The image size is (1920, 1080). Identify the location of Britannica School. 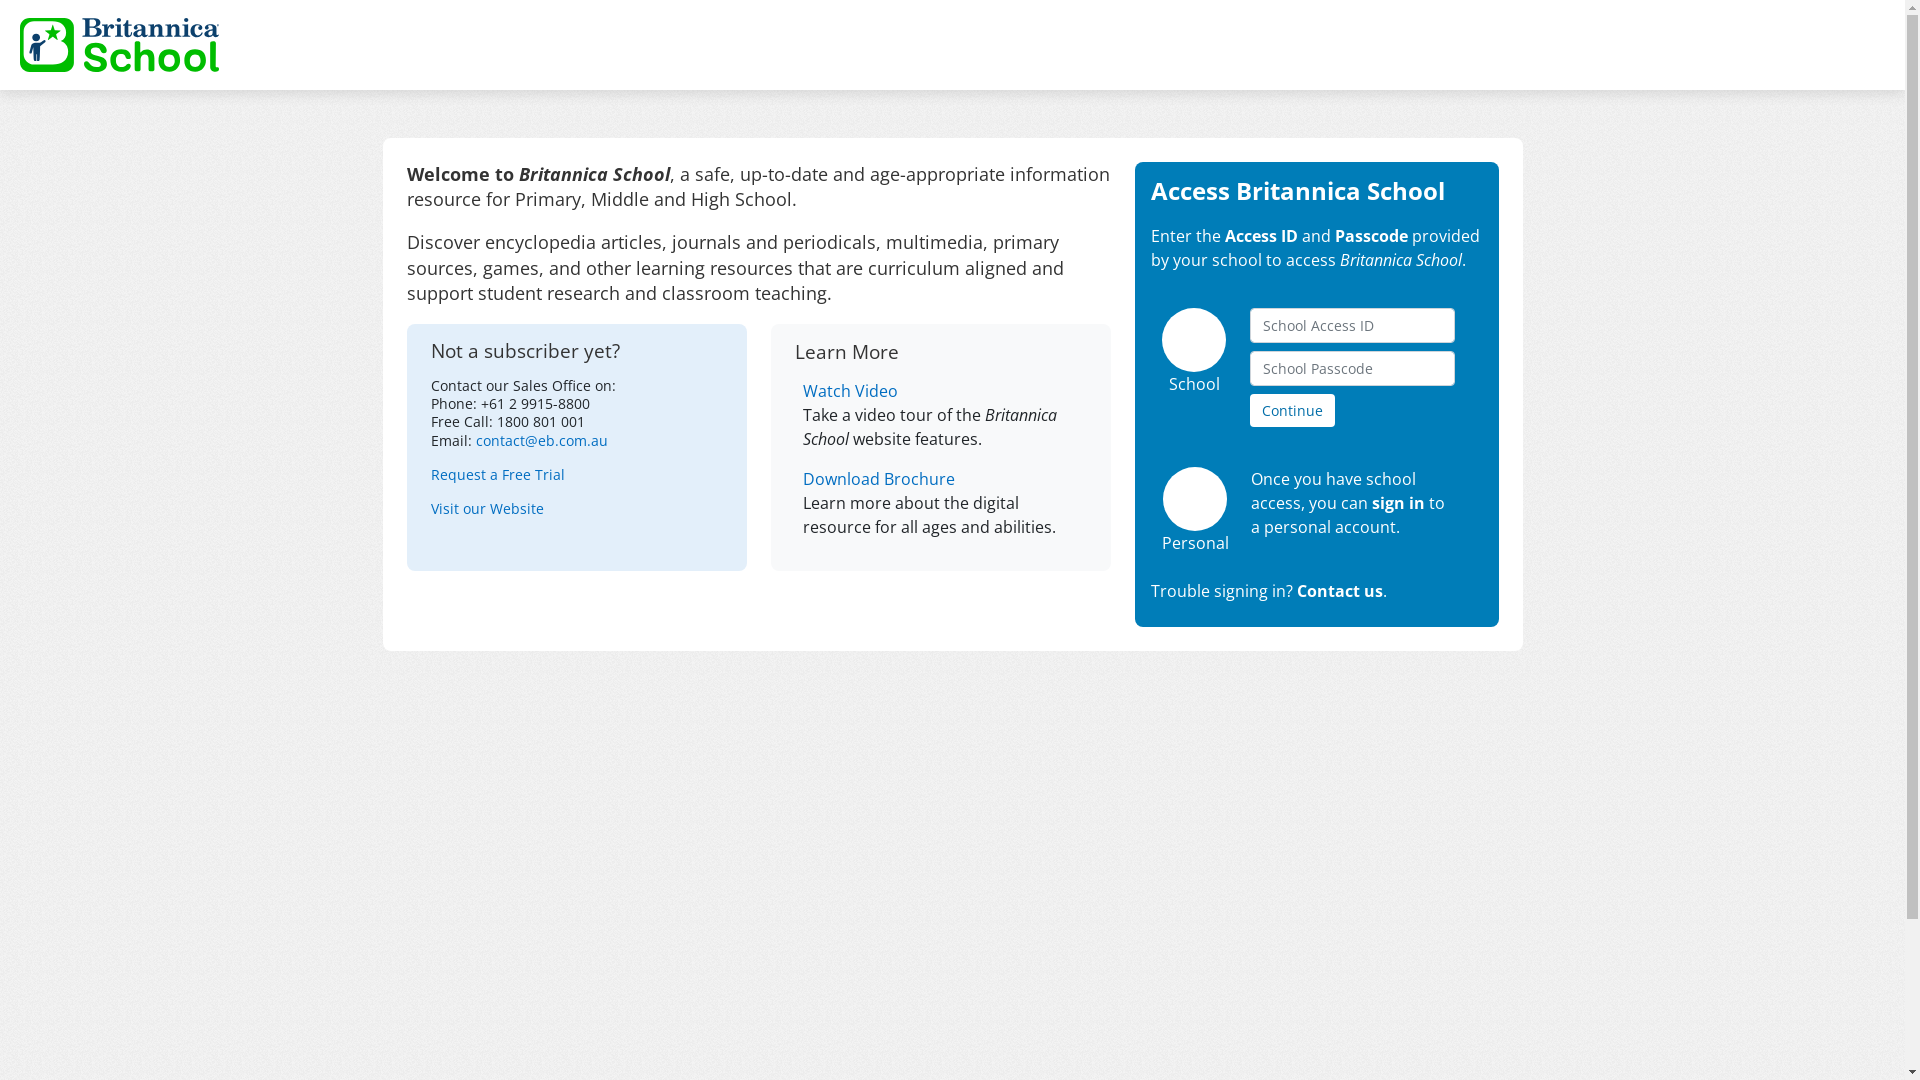
(120, 45).